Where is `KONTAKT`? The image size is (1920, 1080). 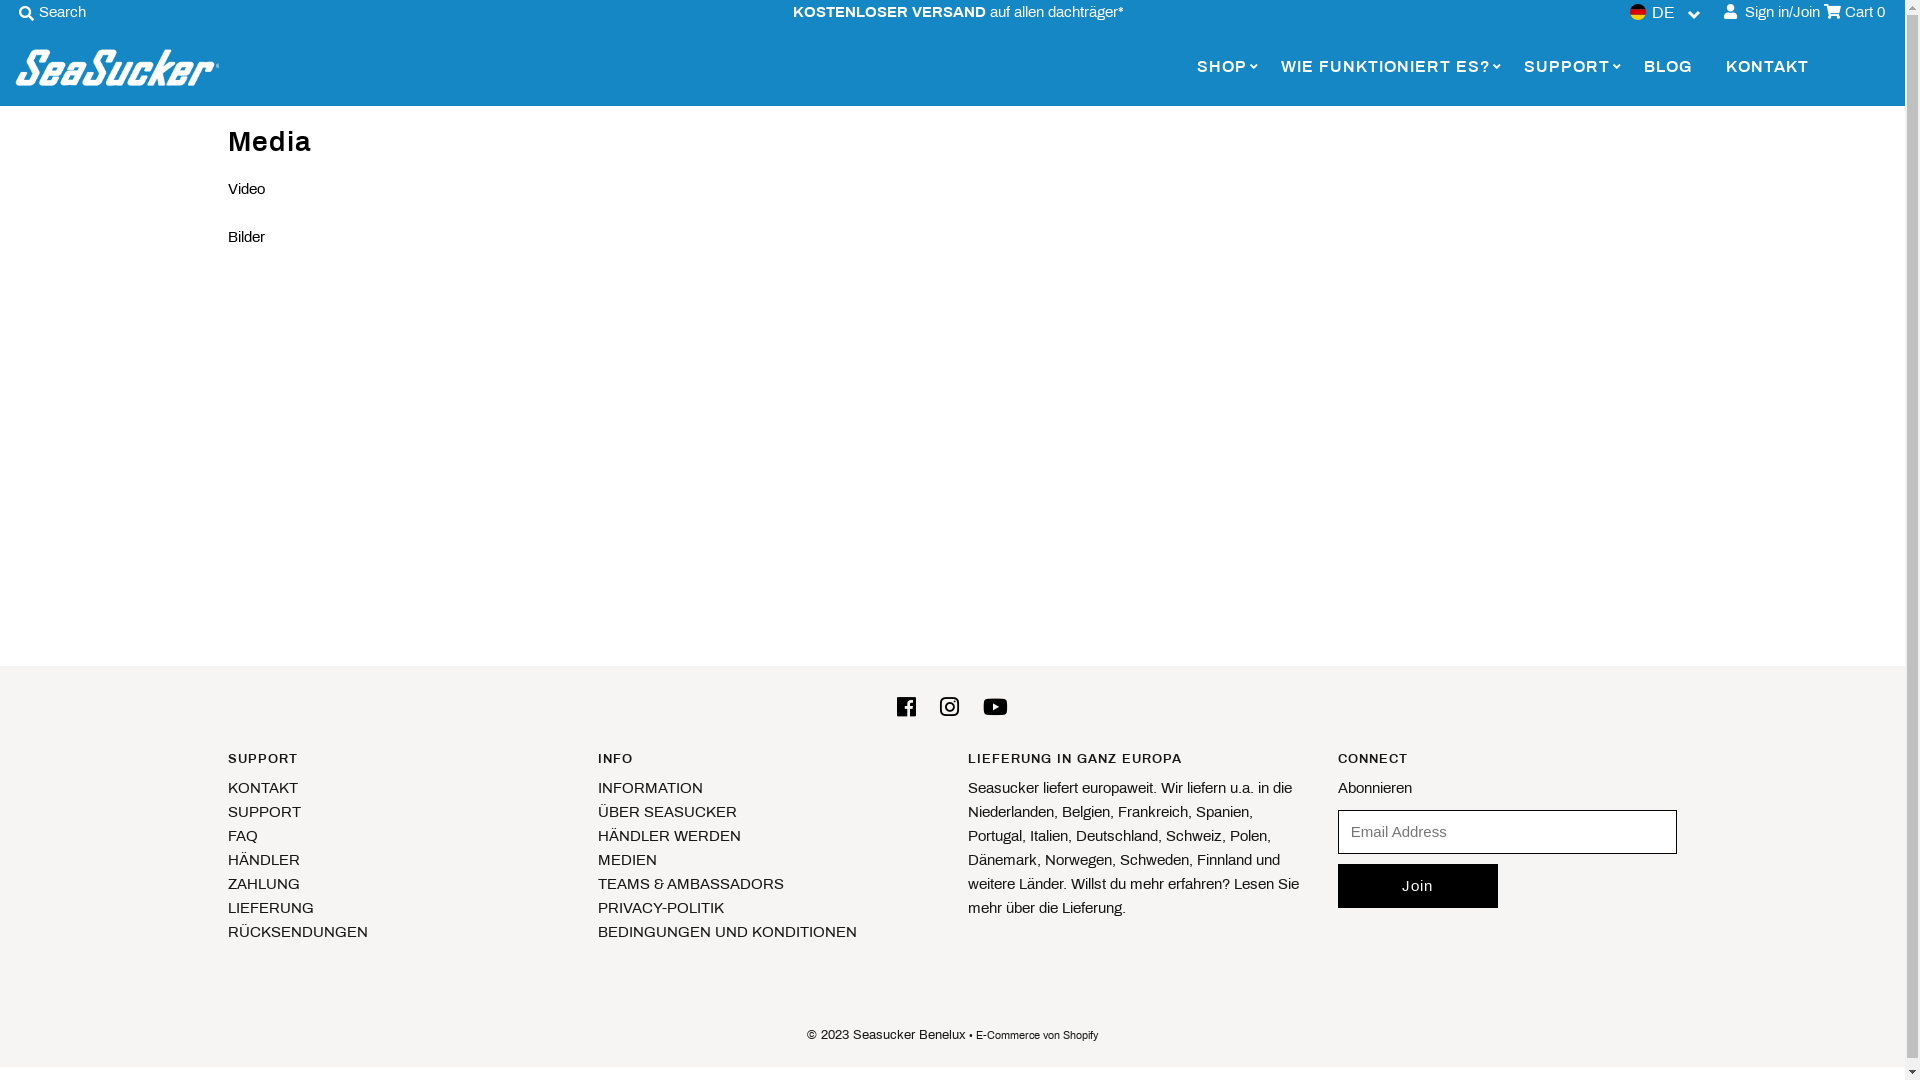 KONTAKT is located at coordinates (1768, 67).